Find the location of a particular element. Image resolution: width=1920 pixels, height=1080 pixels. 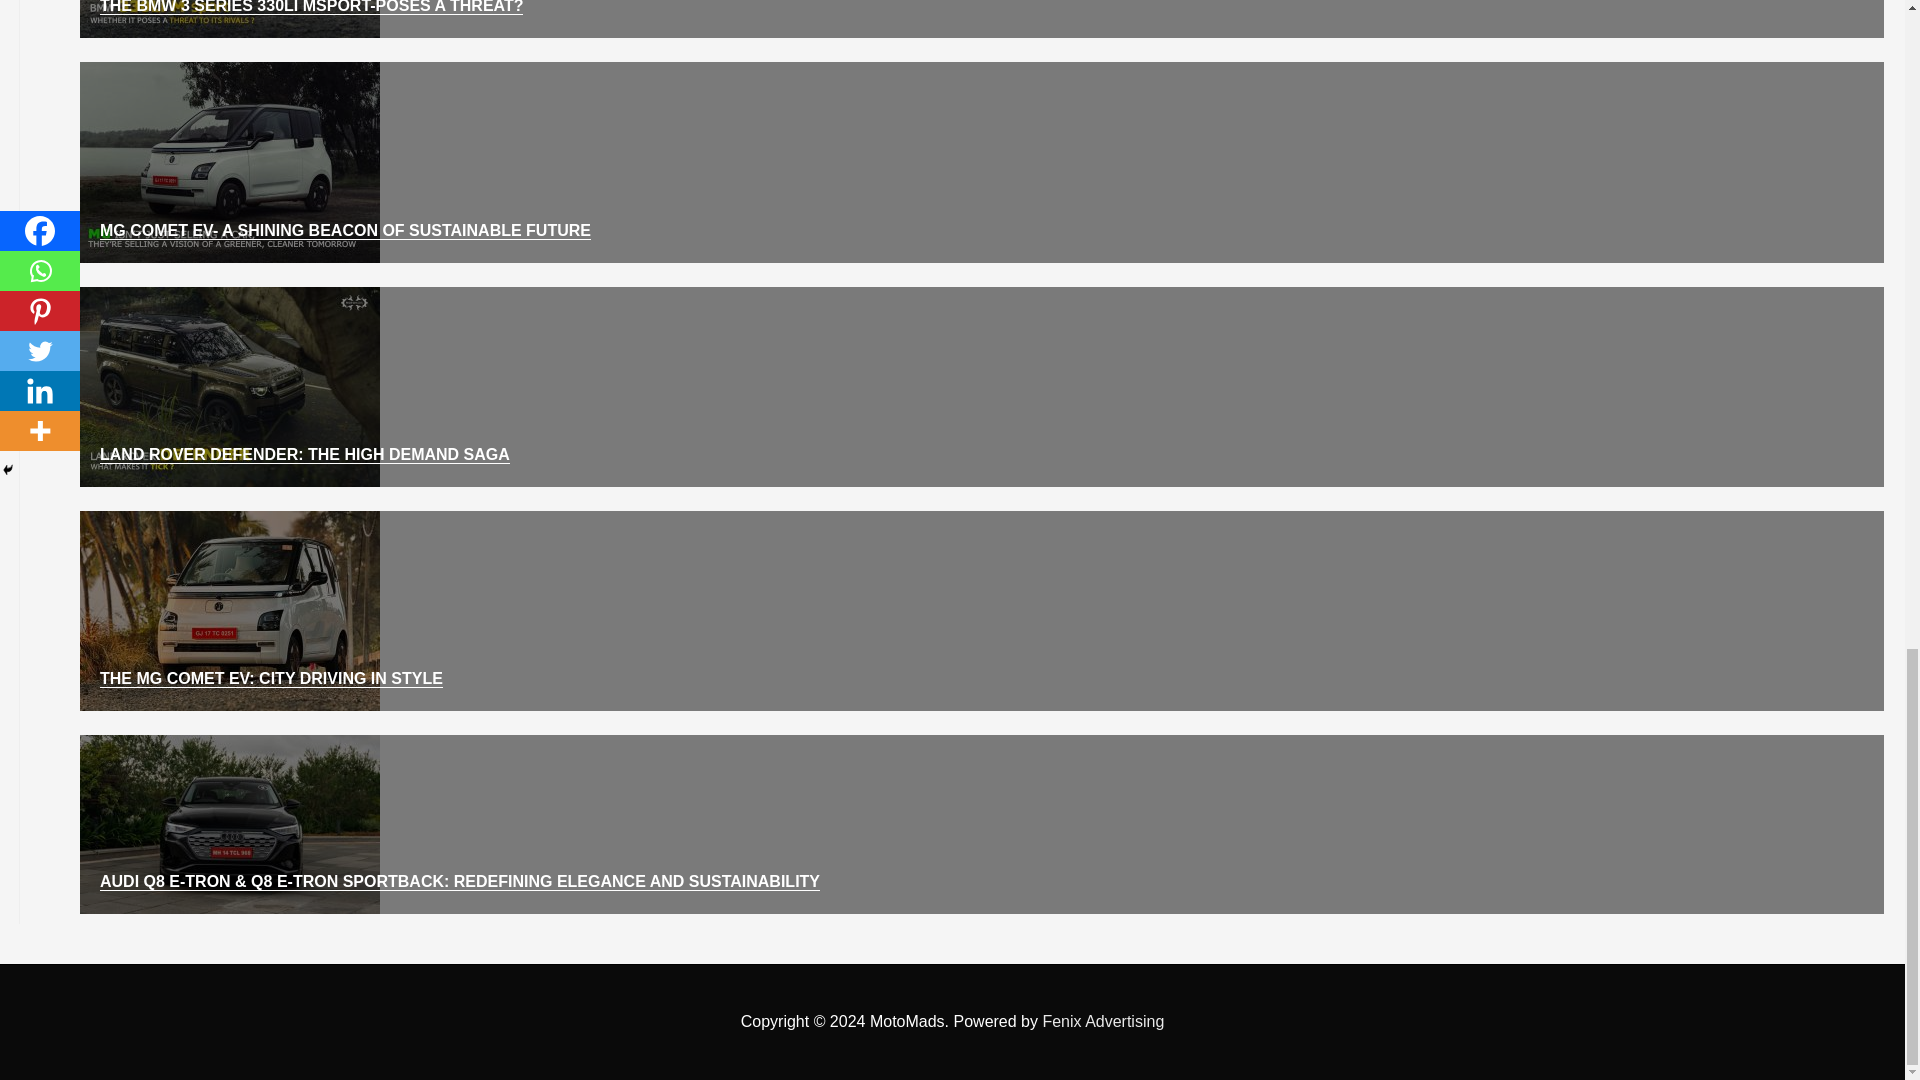

THE MG COMET EV: CITY DRIVING IN STYLE is located at coordinates (271, 678).